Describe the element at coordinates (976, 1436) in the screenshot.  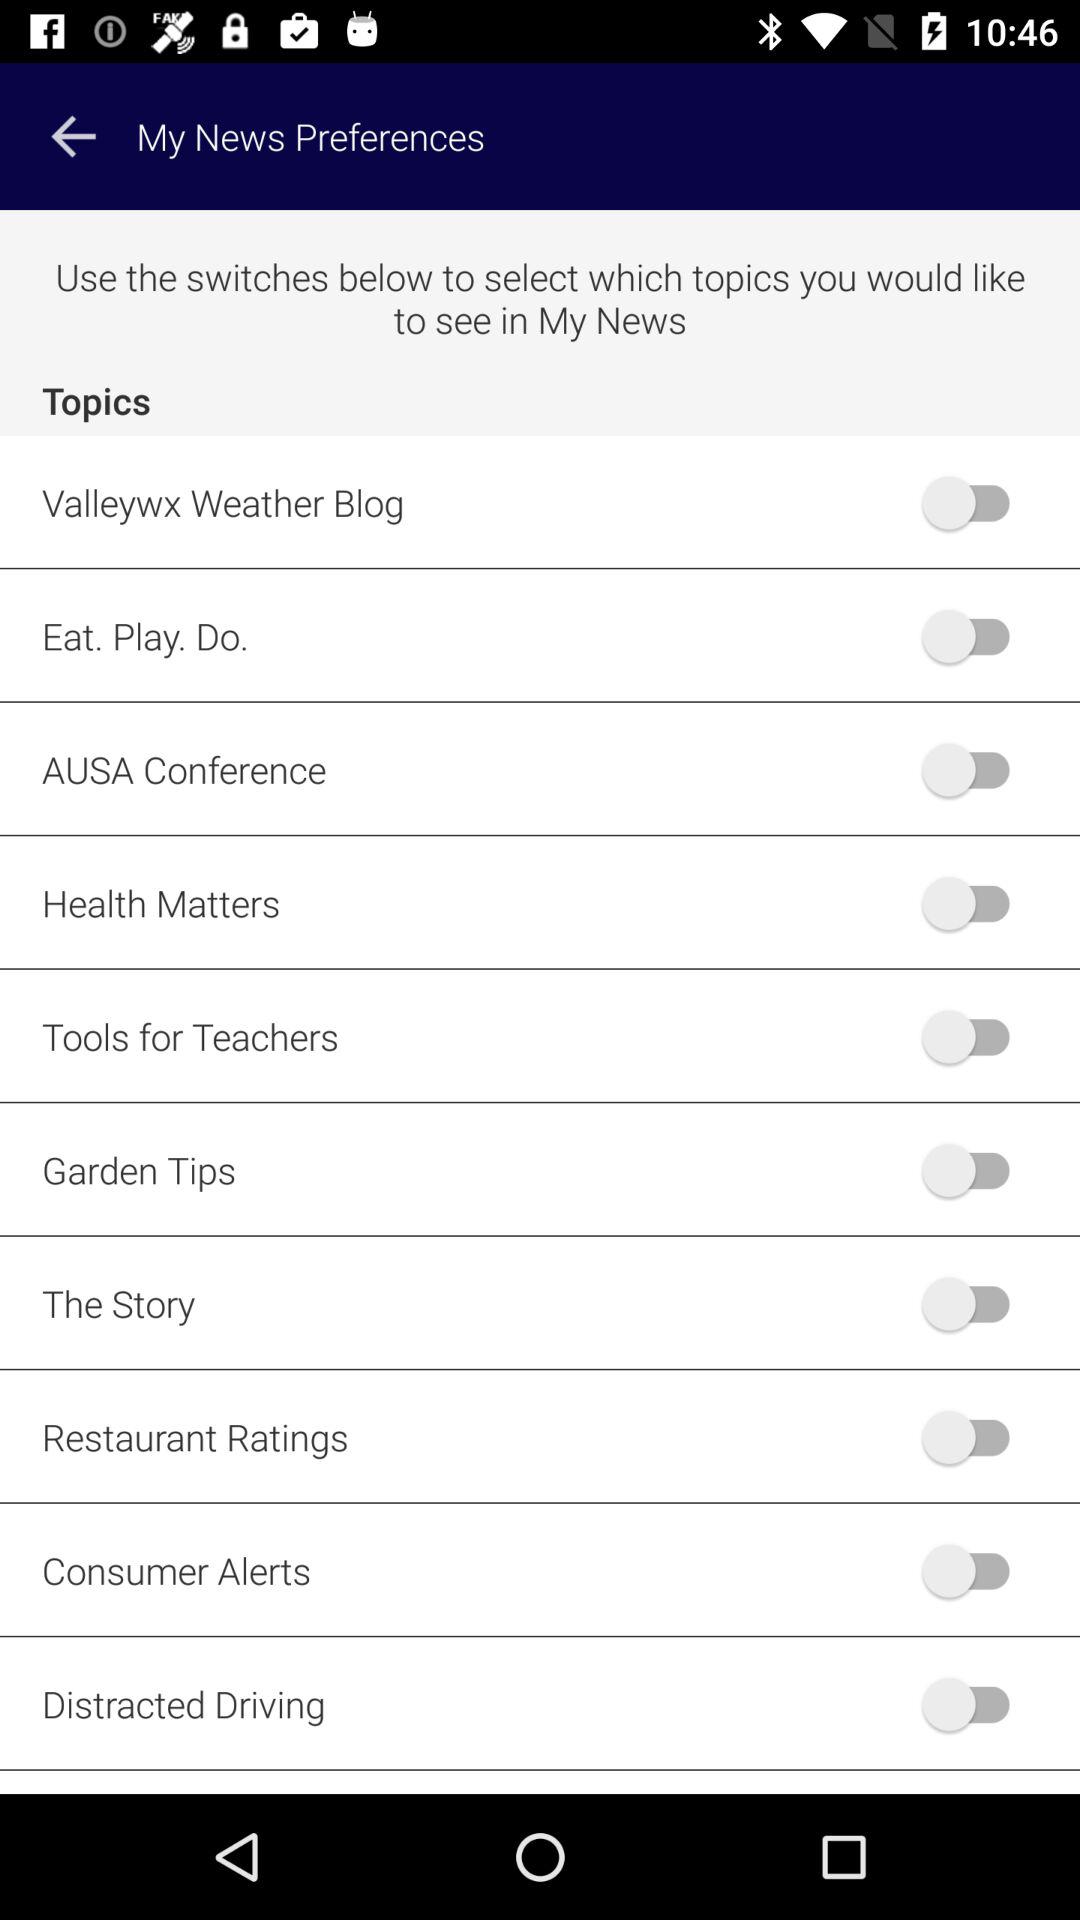
I see `toggle restaurant ratings` at that location.